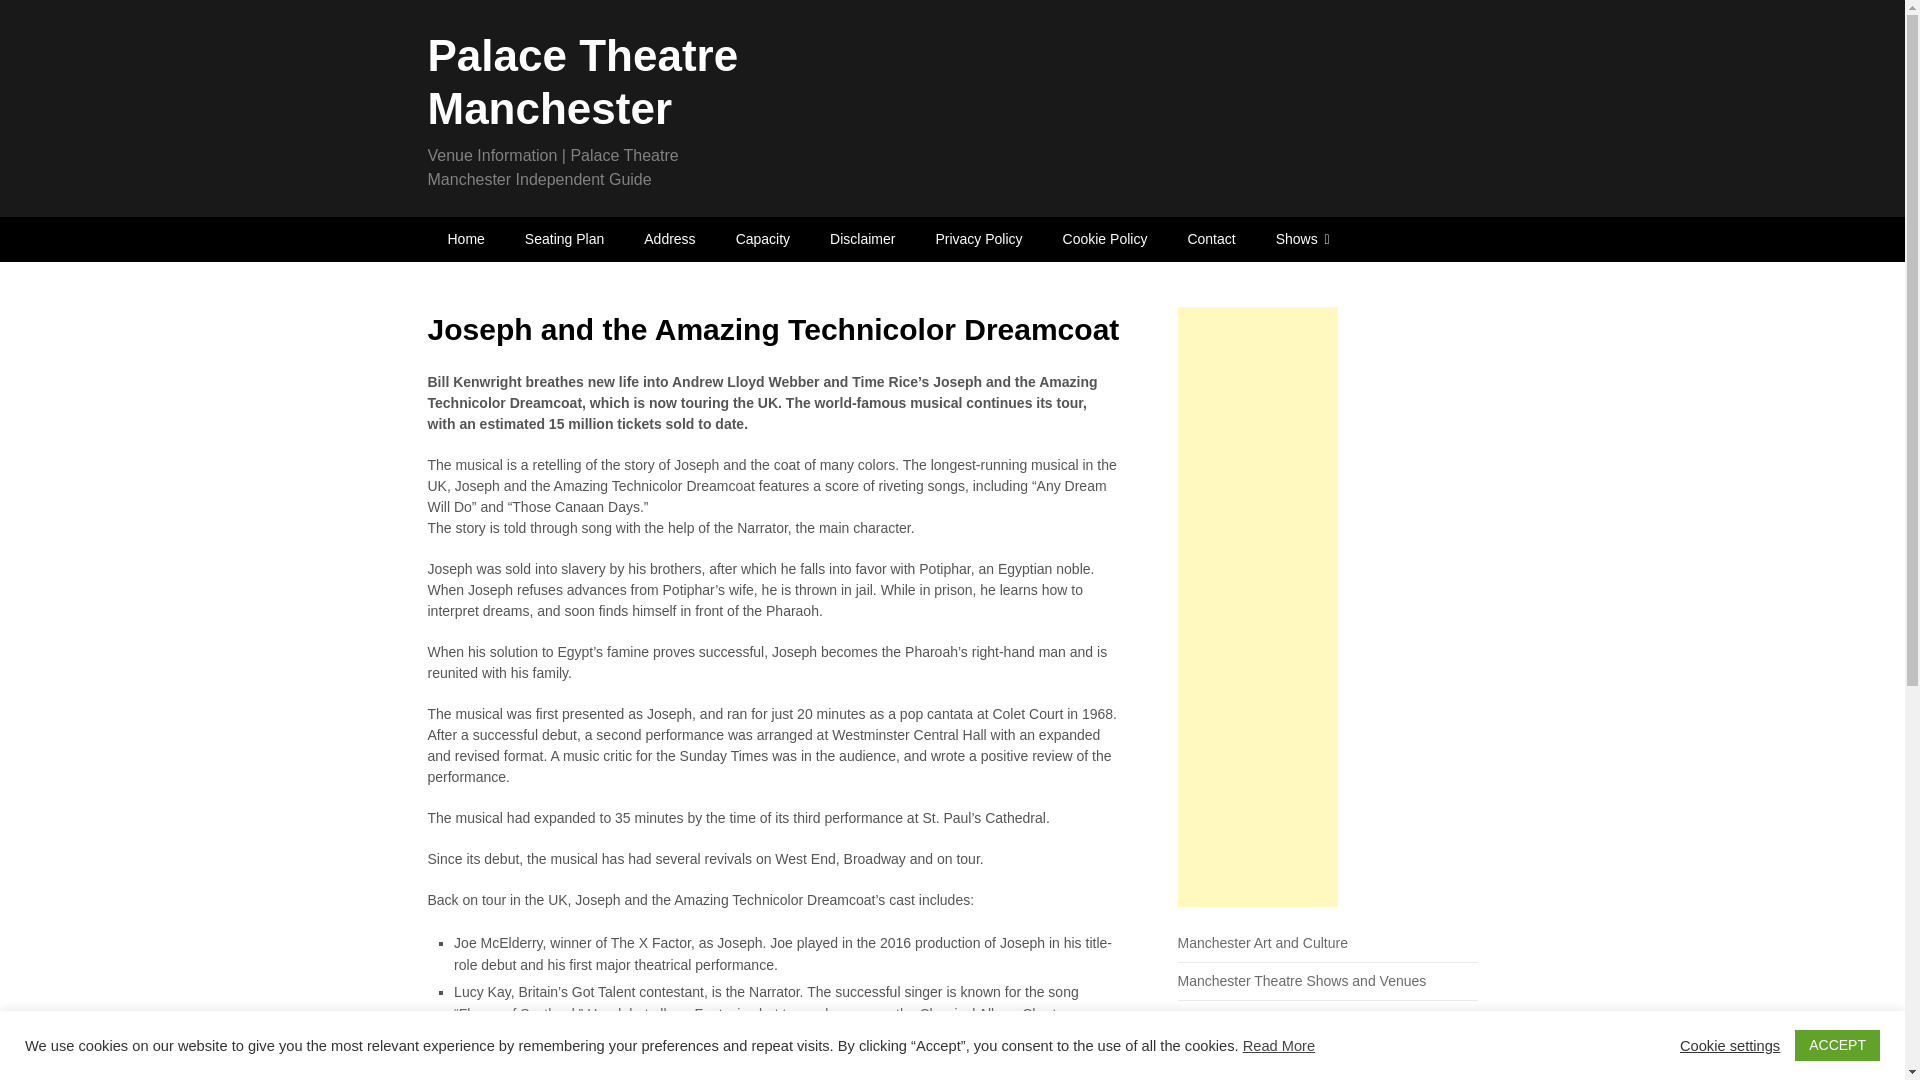 Image resolution: width=1920 pixels, height=1080 pixels. I want to click on Privacy Policy, so click(978, 240).